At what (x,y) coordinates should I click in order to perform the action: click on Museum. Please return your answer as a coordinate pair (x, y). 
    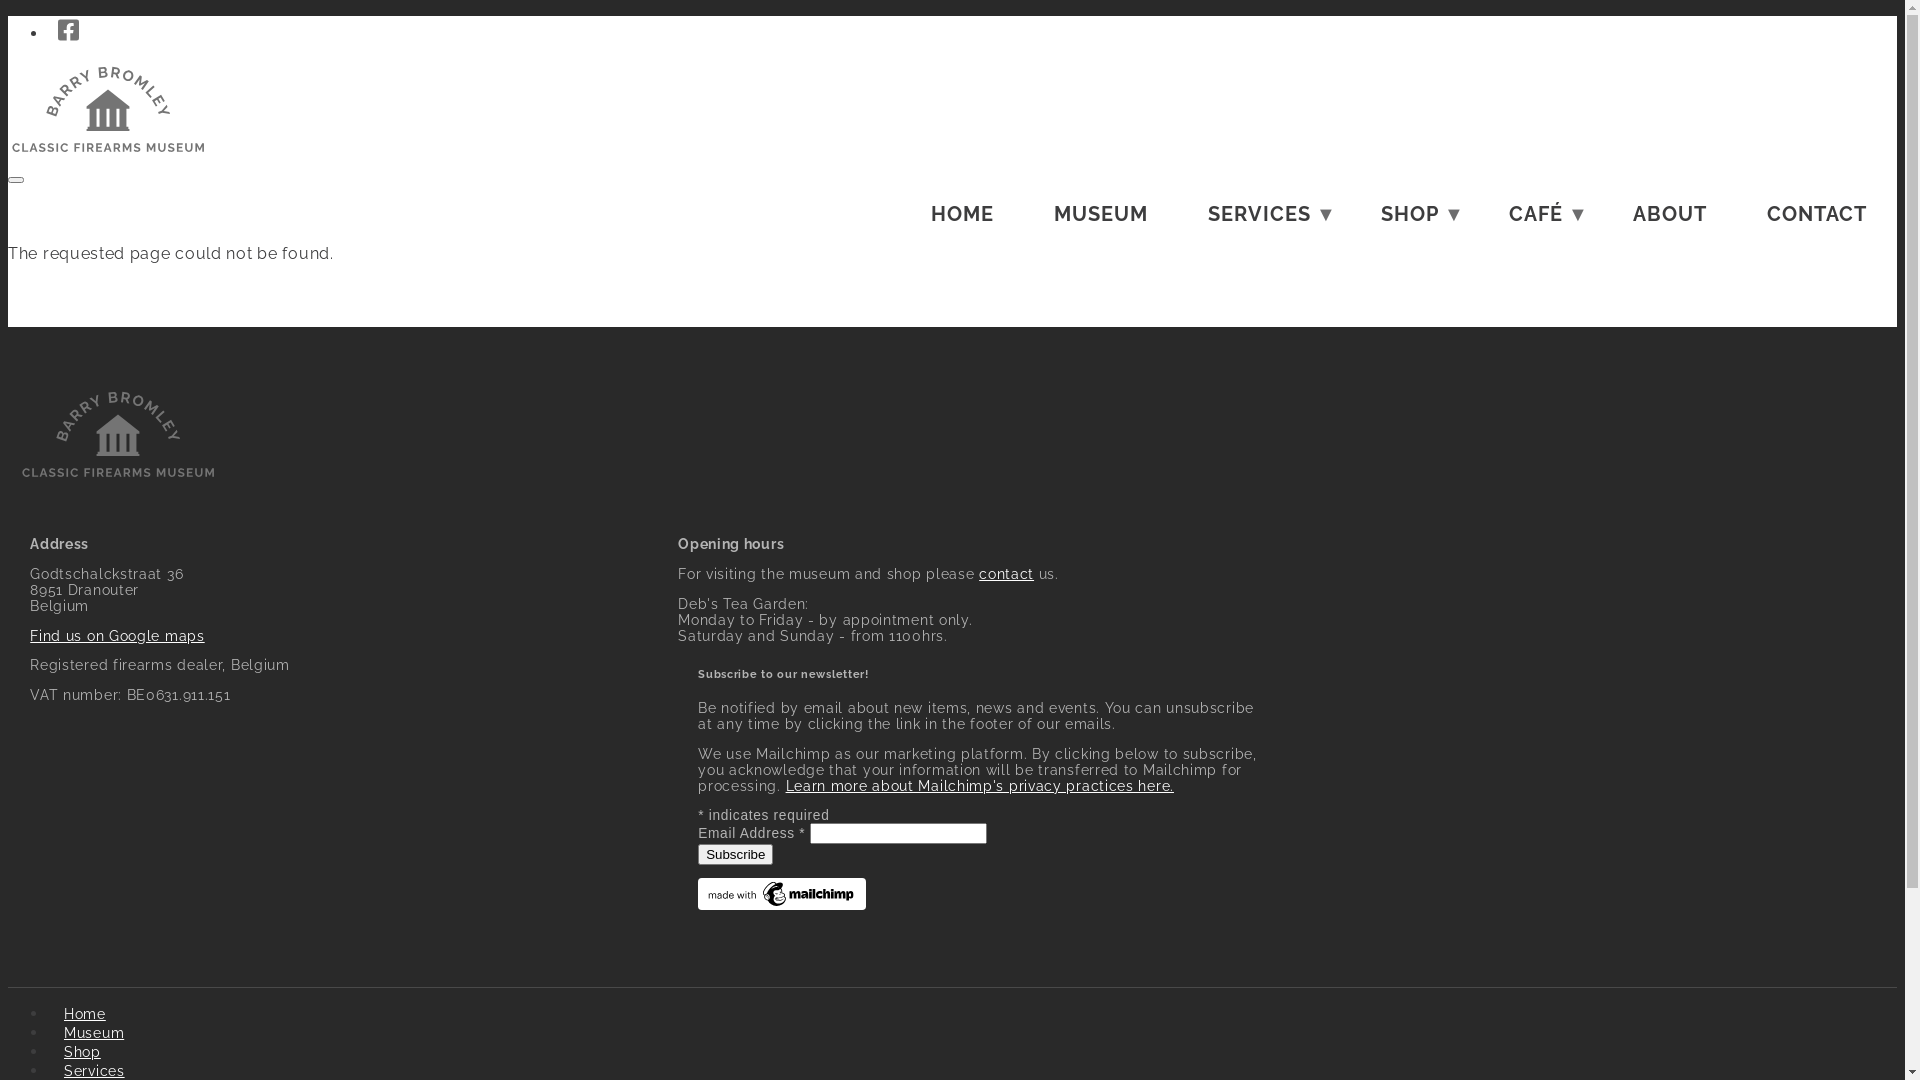
    Looking at the image, I should click on (94, 1033).